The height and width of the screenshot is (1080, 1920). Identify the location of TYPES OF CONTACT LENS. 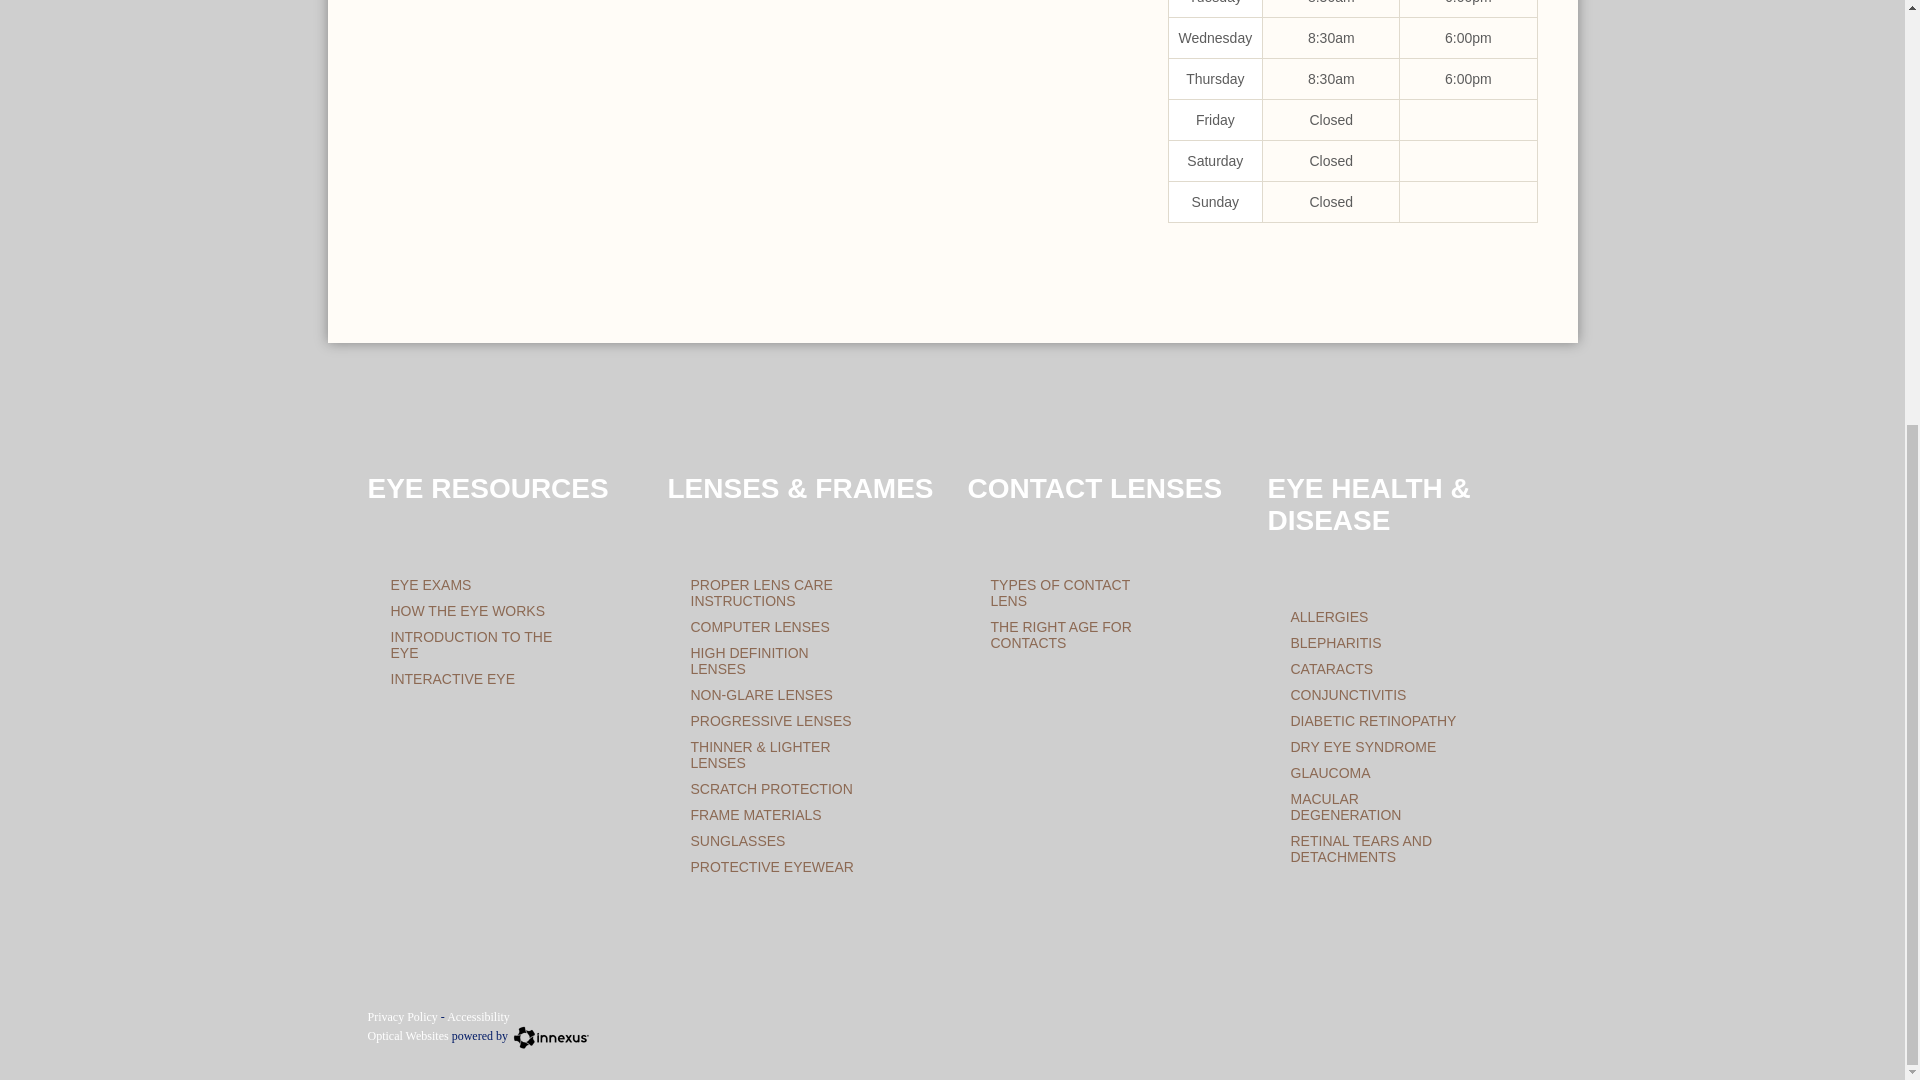
(1060, 592).